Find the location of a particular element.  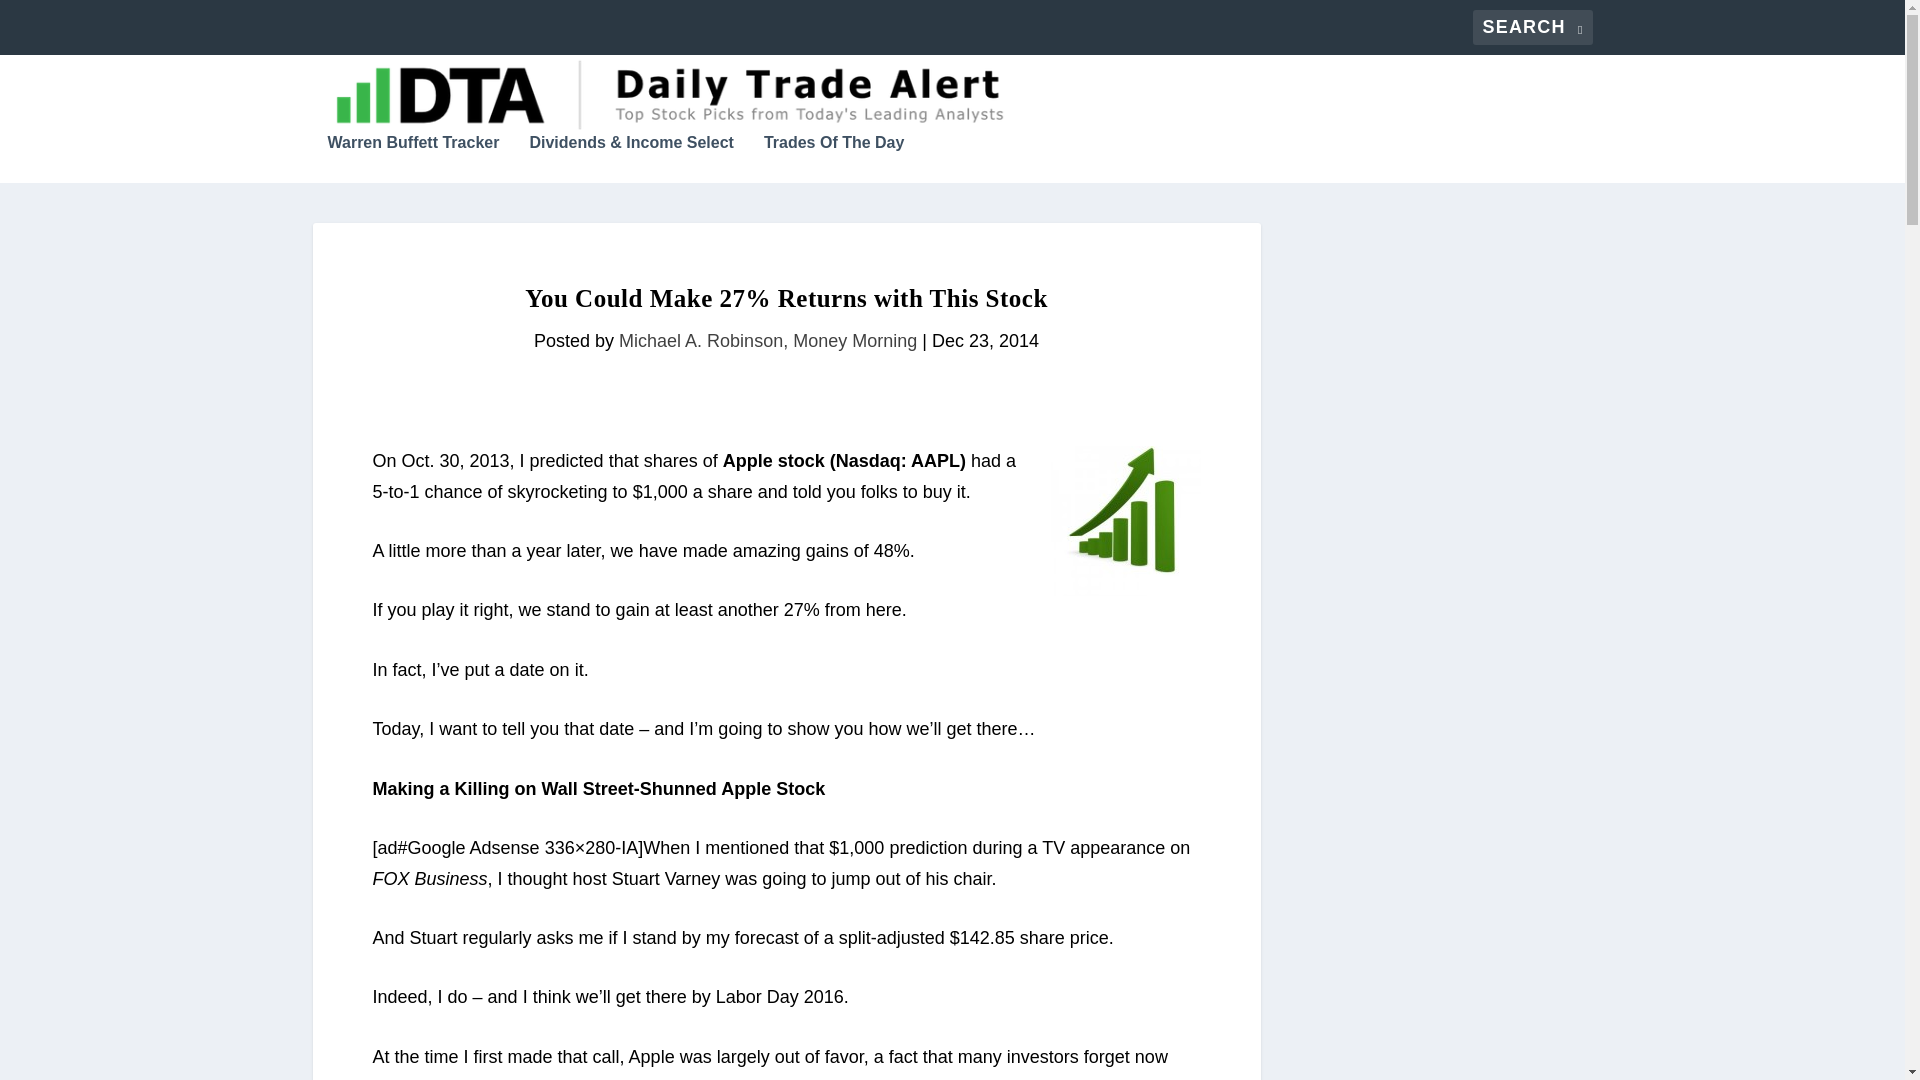

Michael A. Robinson, Money Morning is located at coordinates (768, 340).